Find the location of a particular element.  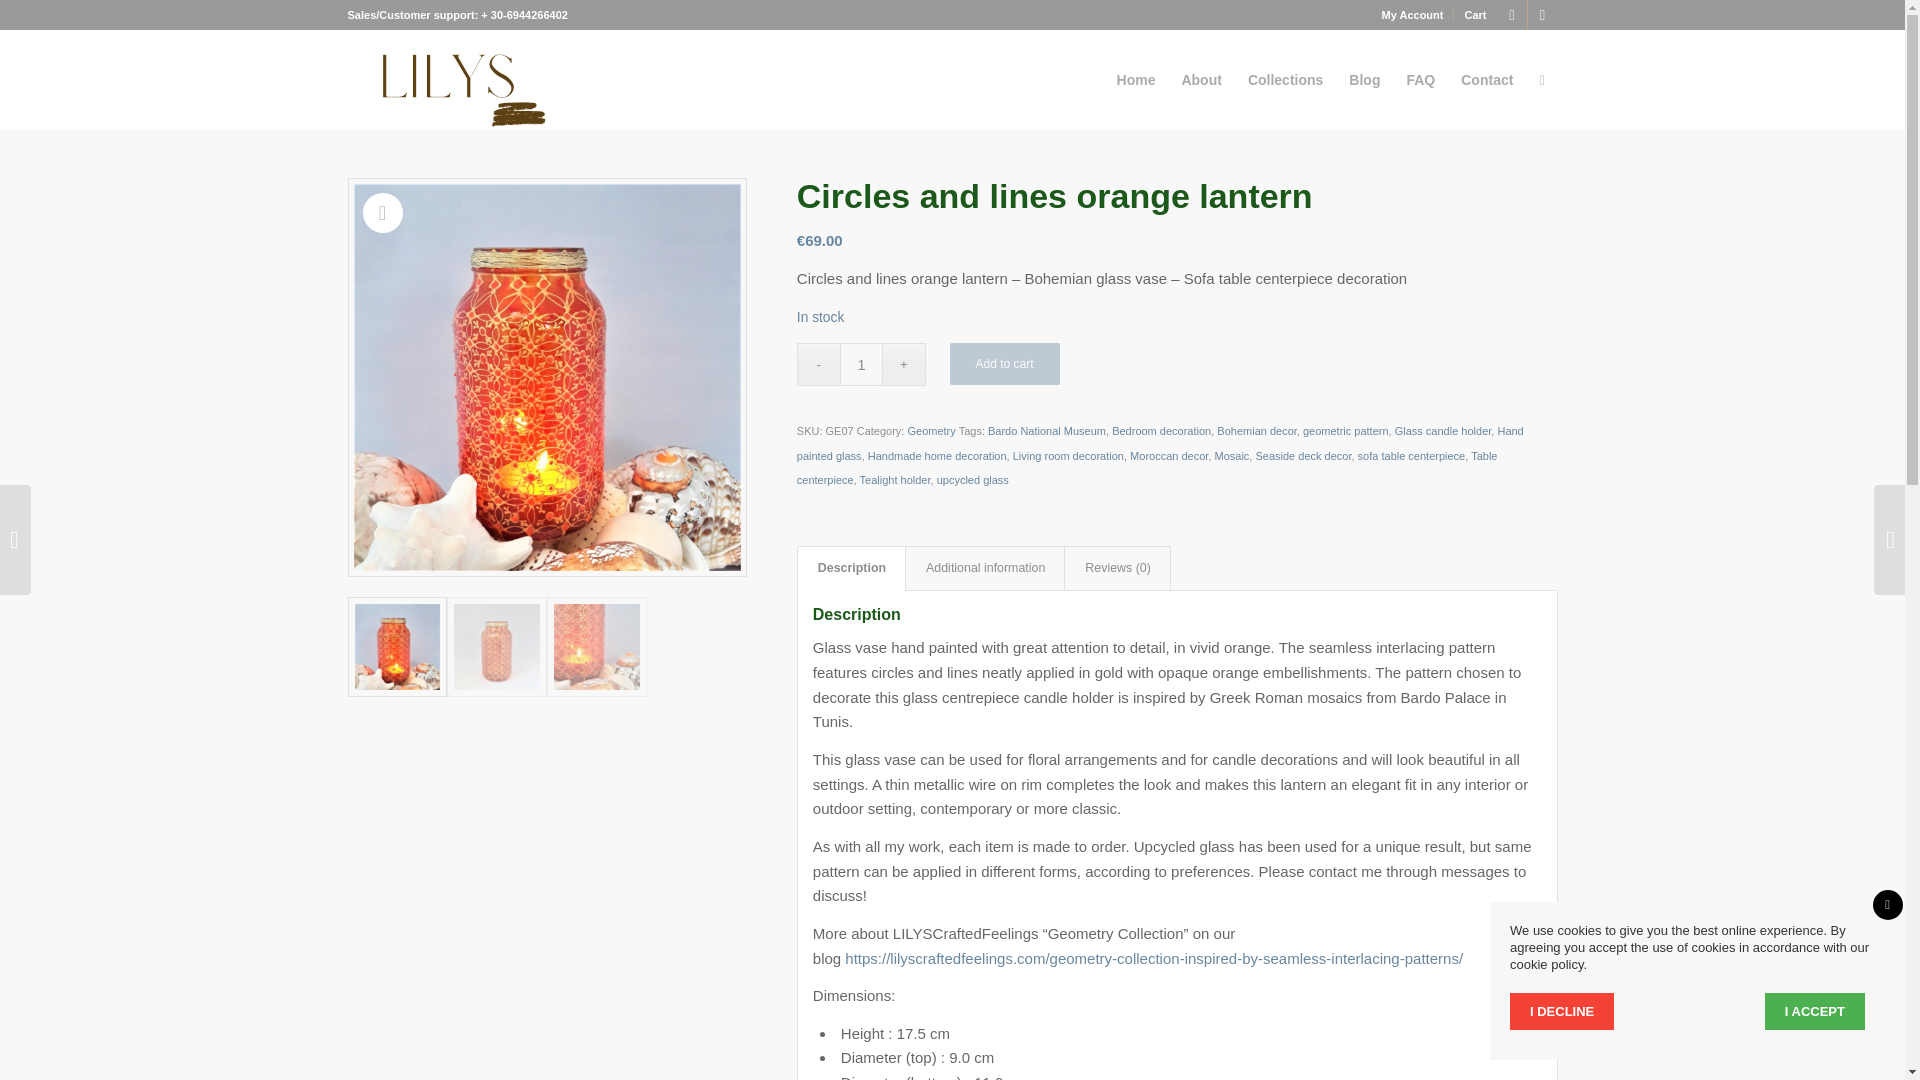

Additional information is located at coordinates (984, 568).